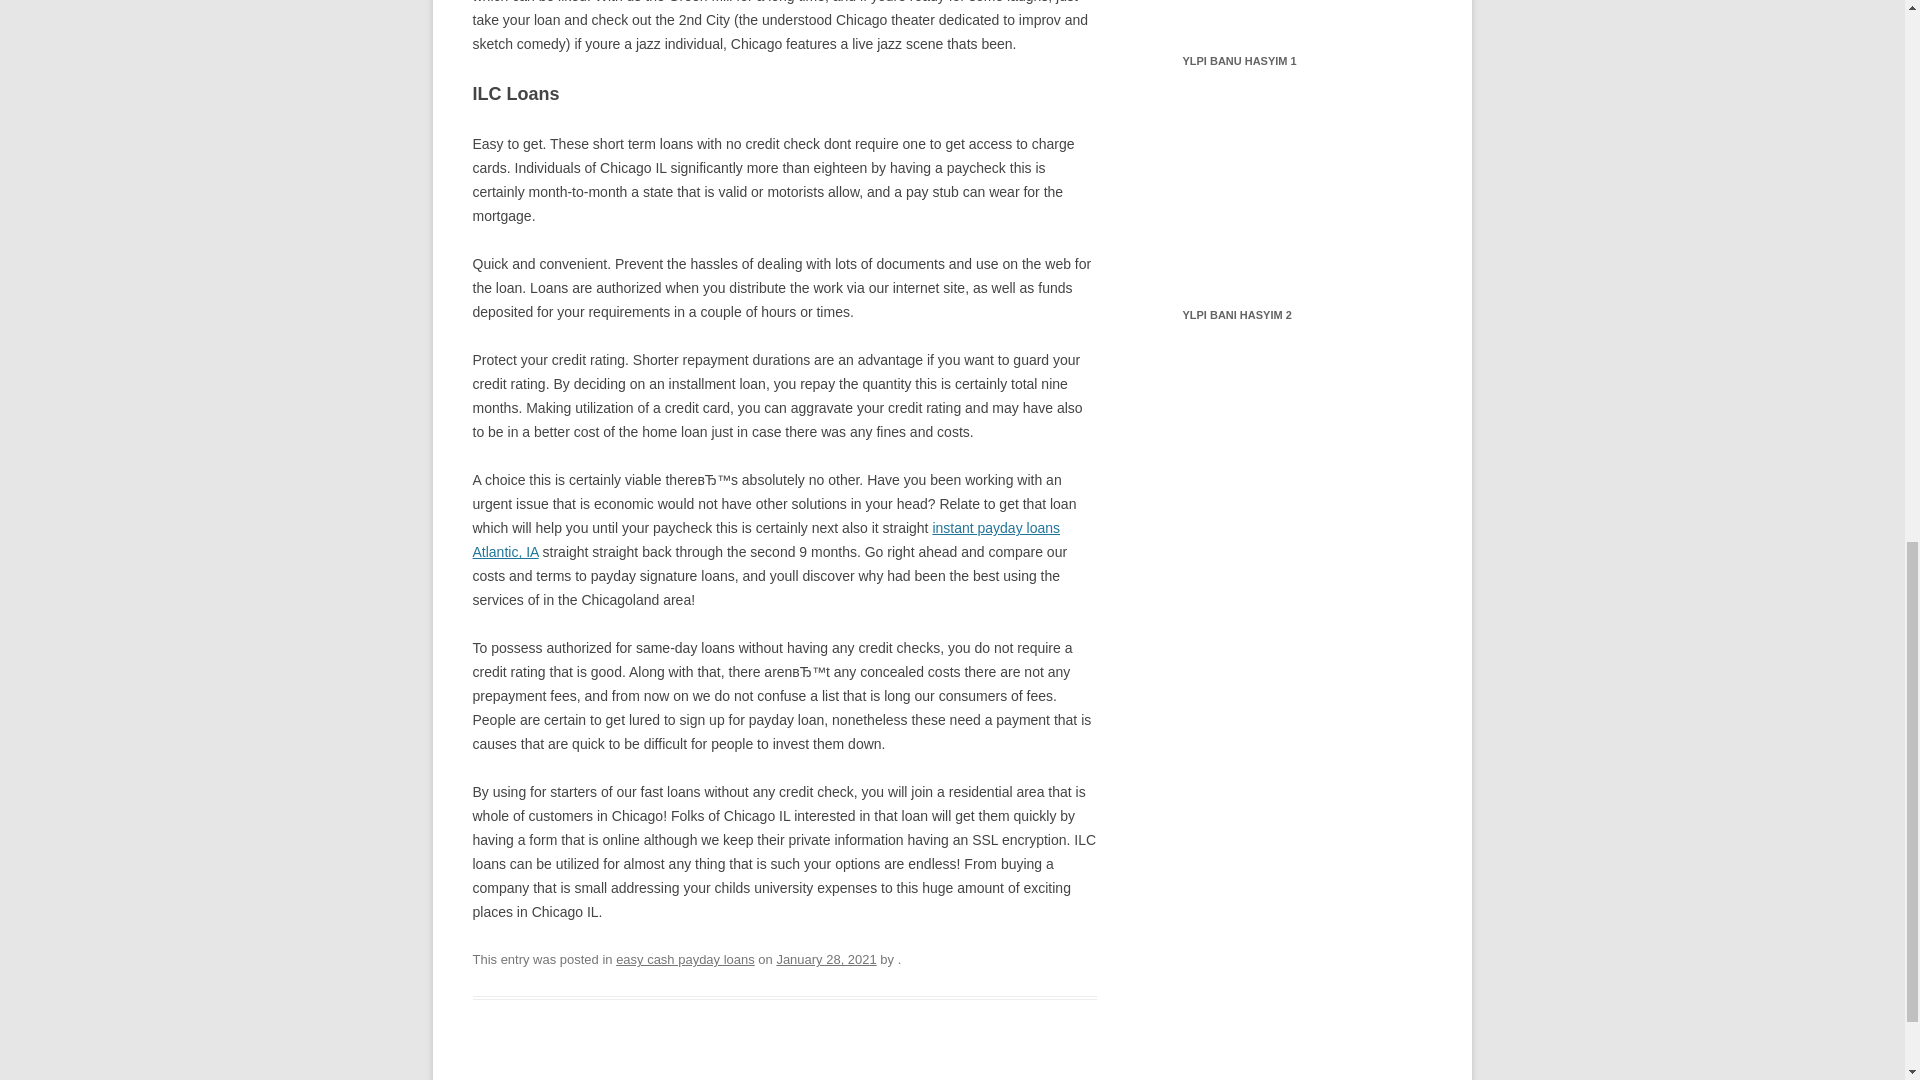 The image size is (1920, 1080). What do you see at coordinates (766, 540) in the screenshot?
I see `instant payday loans Atlantic, IA` at bounding box center [766, 540].